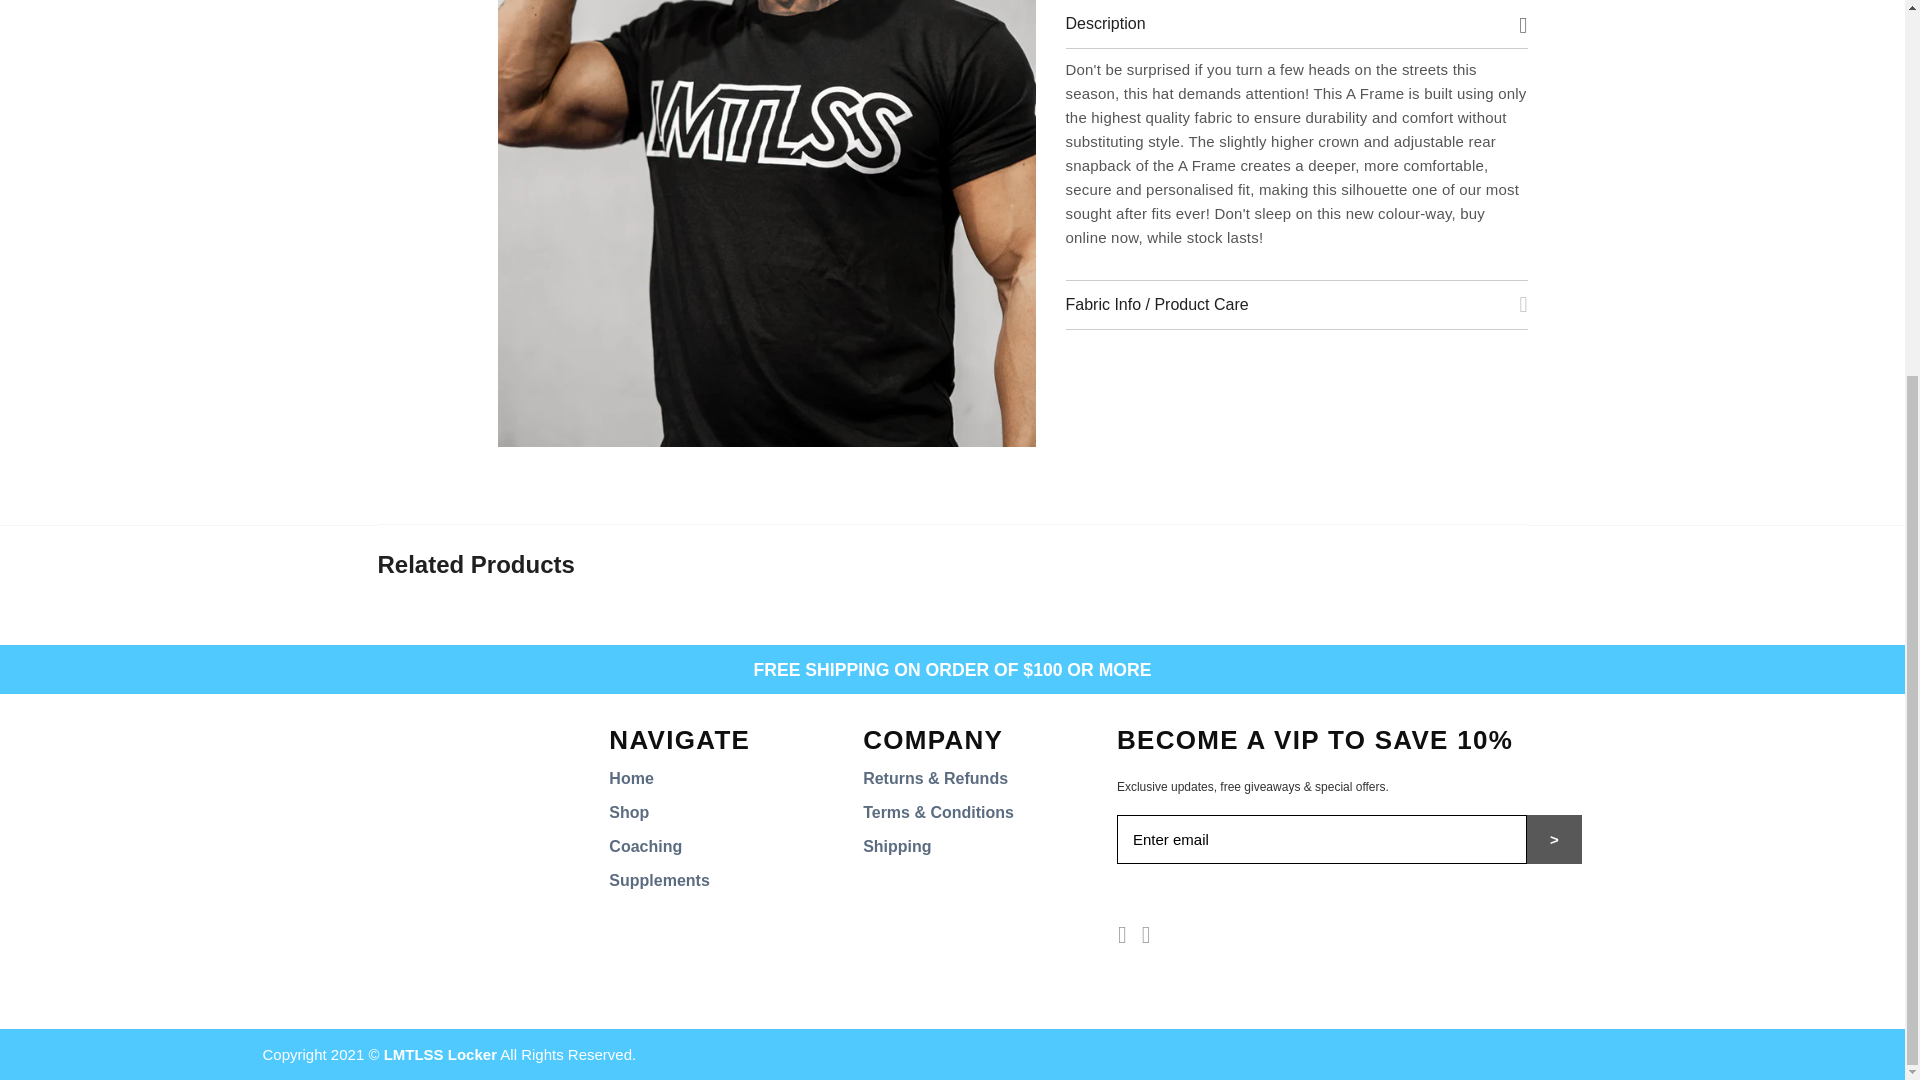 This screenshot has height=1080, width=1920. What do you see at coordinates (1296, 24) in the screenshot?
I see `Description` at bounding box center [1296, 24].